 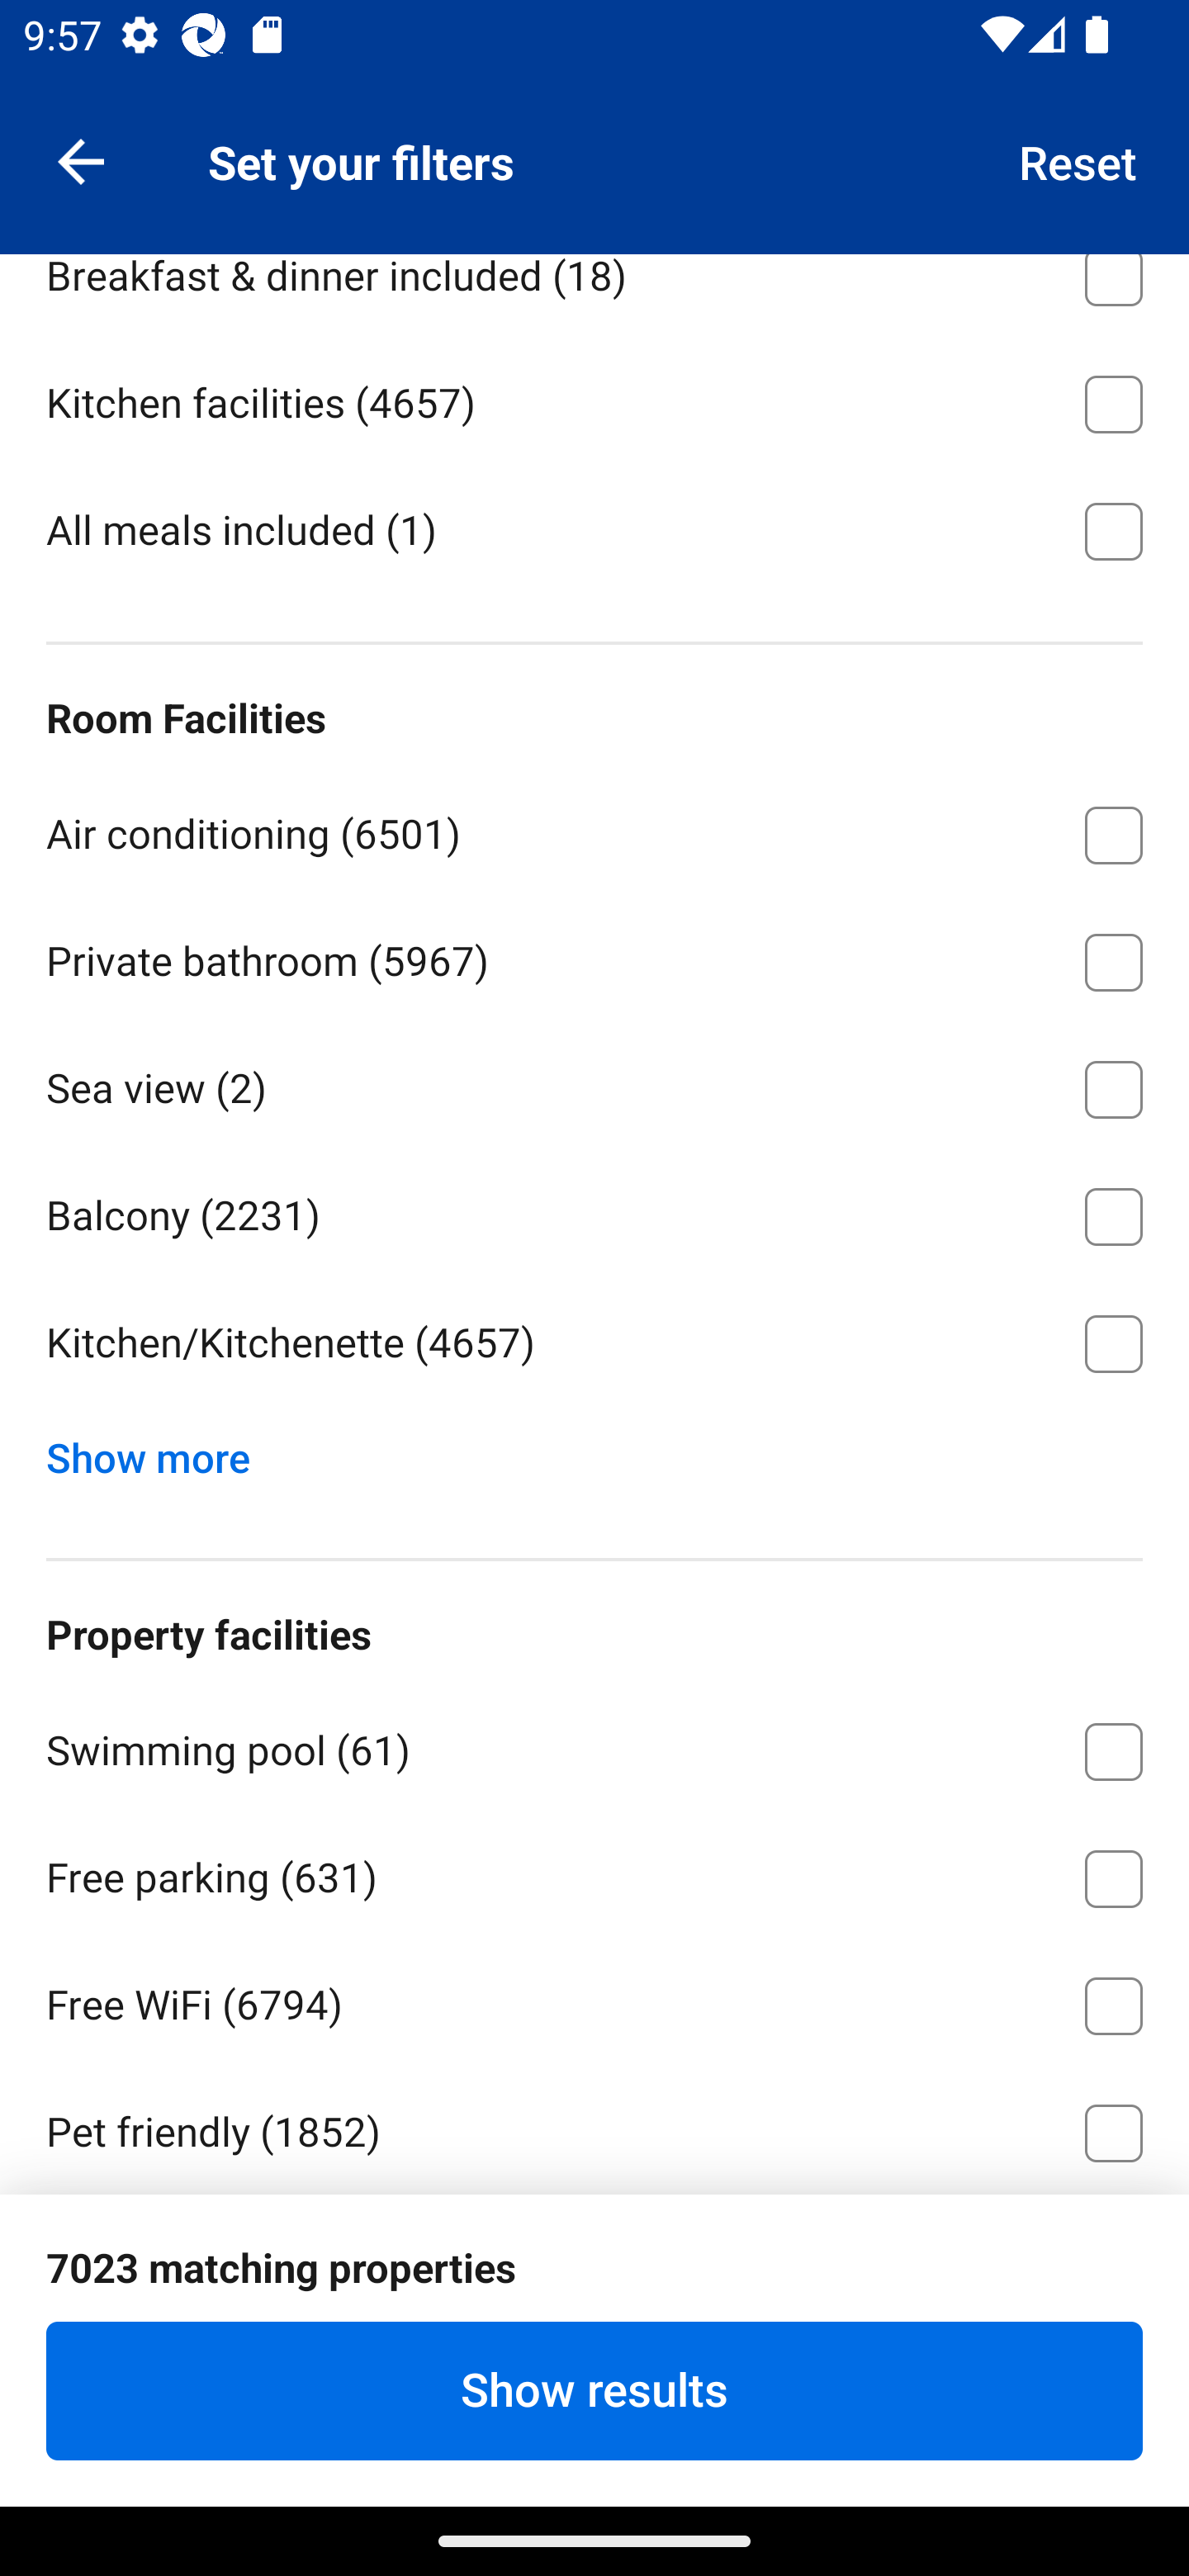 I want to click on Free WiFi ⁦(6794), so click(x=594, y=2000).